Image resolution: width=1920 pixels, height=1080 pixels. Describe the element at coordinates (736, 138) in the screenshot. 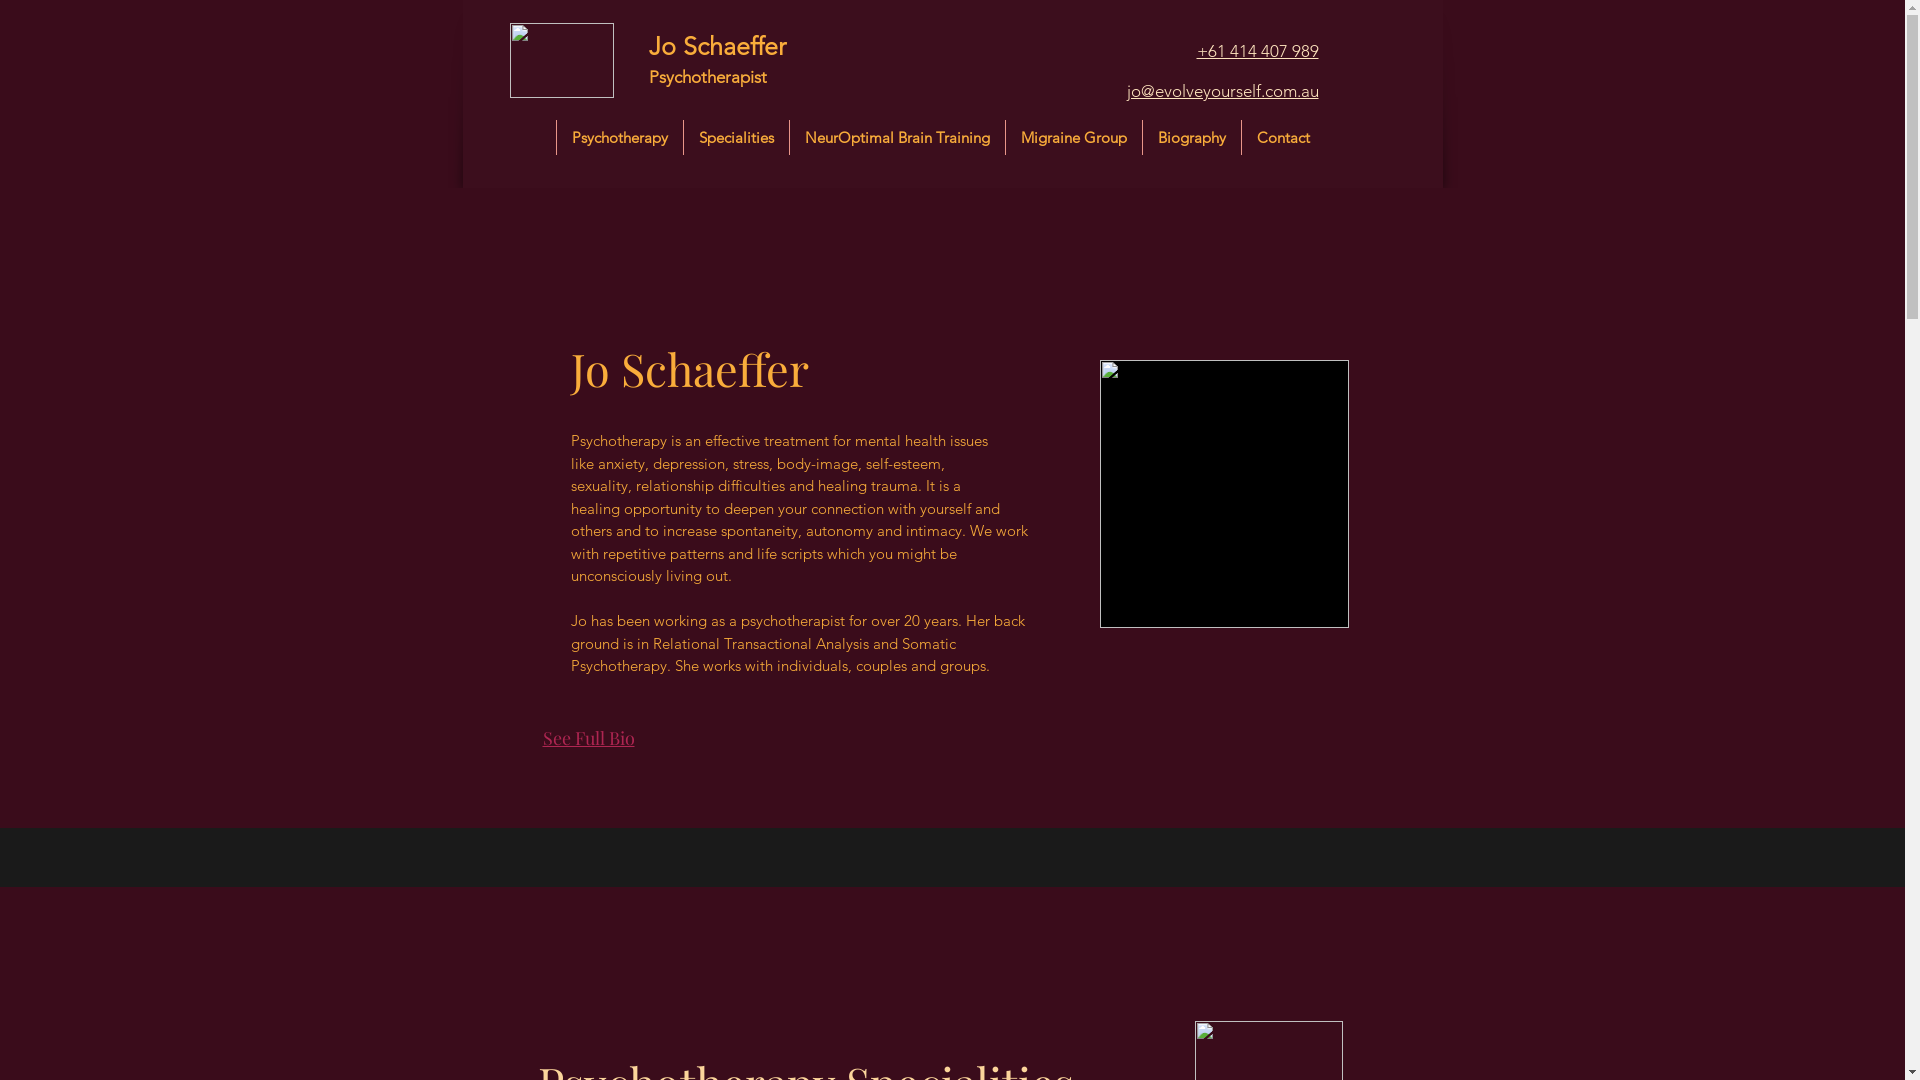

I see `Specialities` at that location.